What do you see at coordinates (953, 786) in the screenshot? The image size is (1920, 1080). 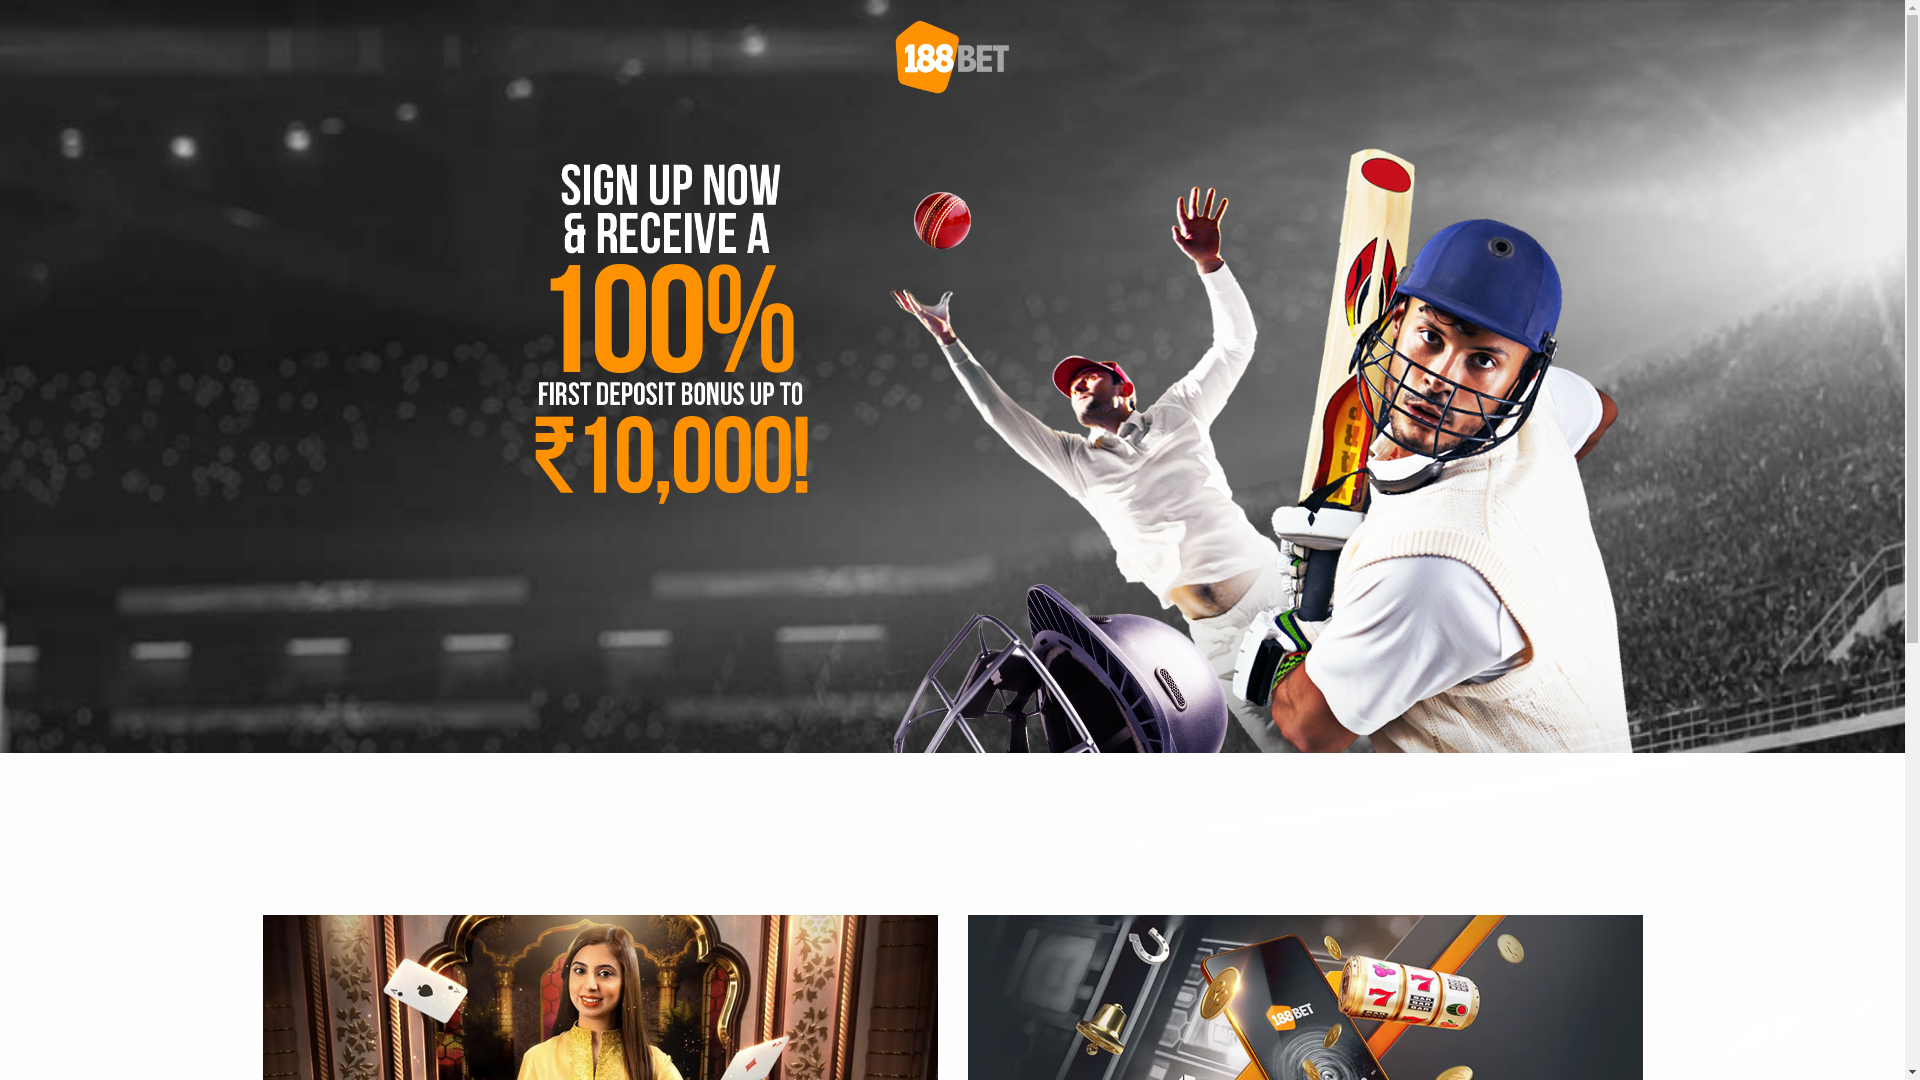 I see `JOIN NOW` at bounding box center [953, 786].